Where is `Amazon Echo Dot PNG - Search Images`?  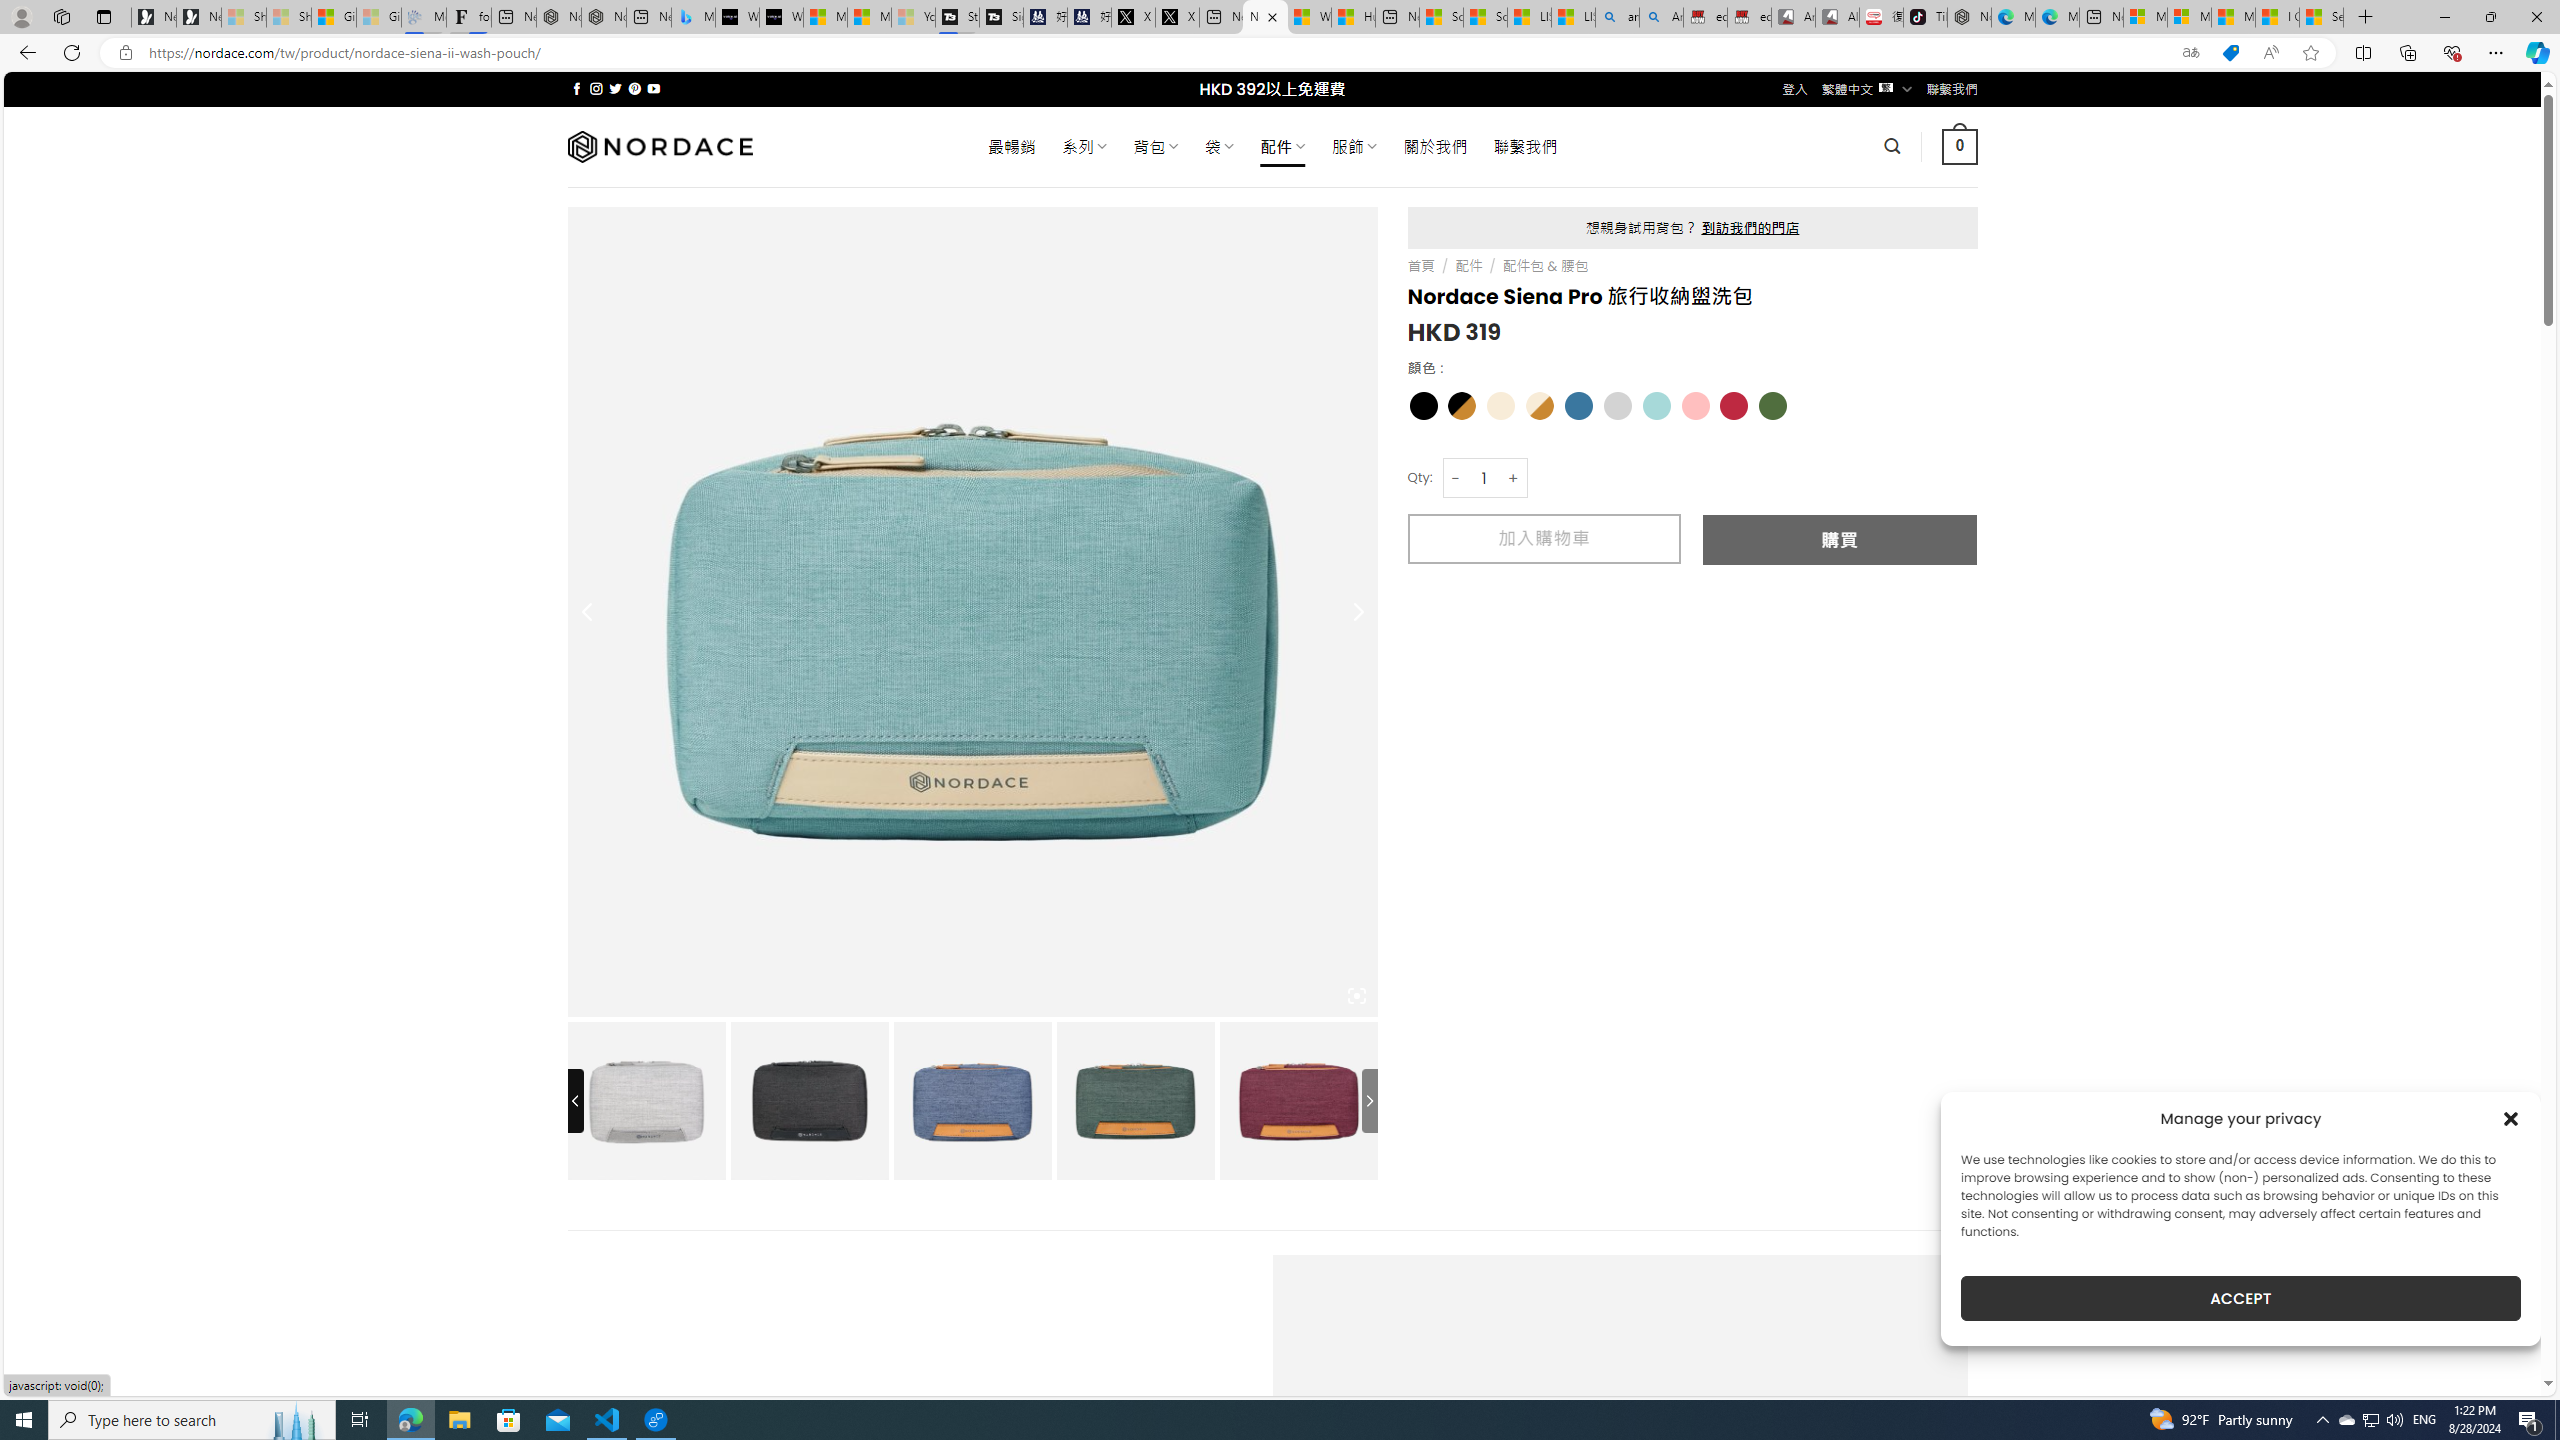
Amazon Echo Dot PNG - Search Images is located at coordinates (1661, 17).